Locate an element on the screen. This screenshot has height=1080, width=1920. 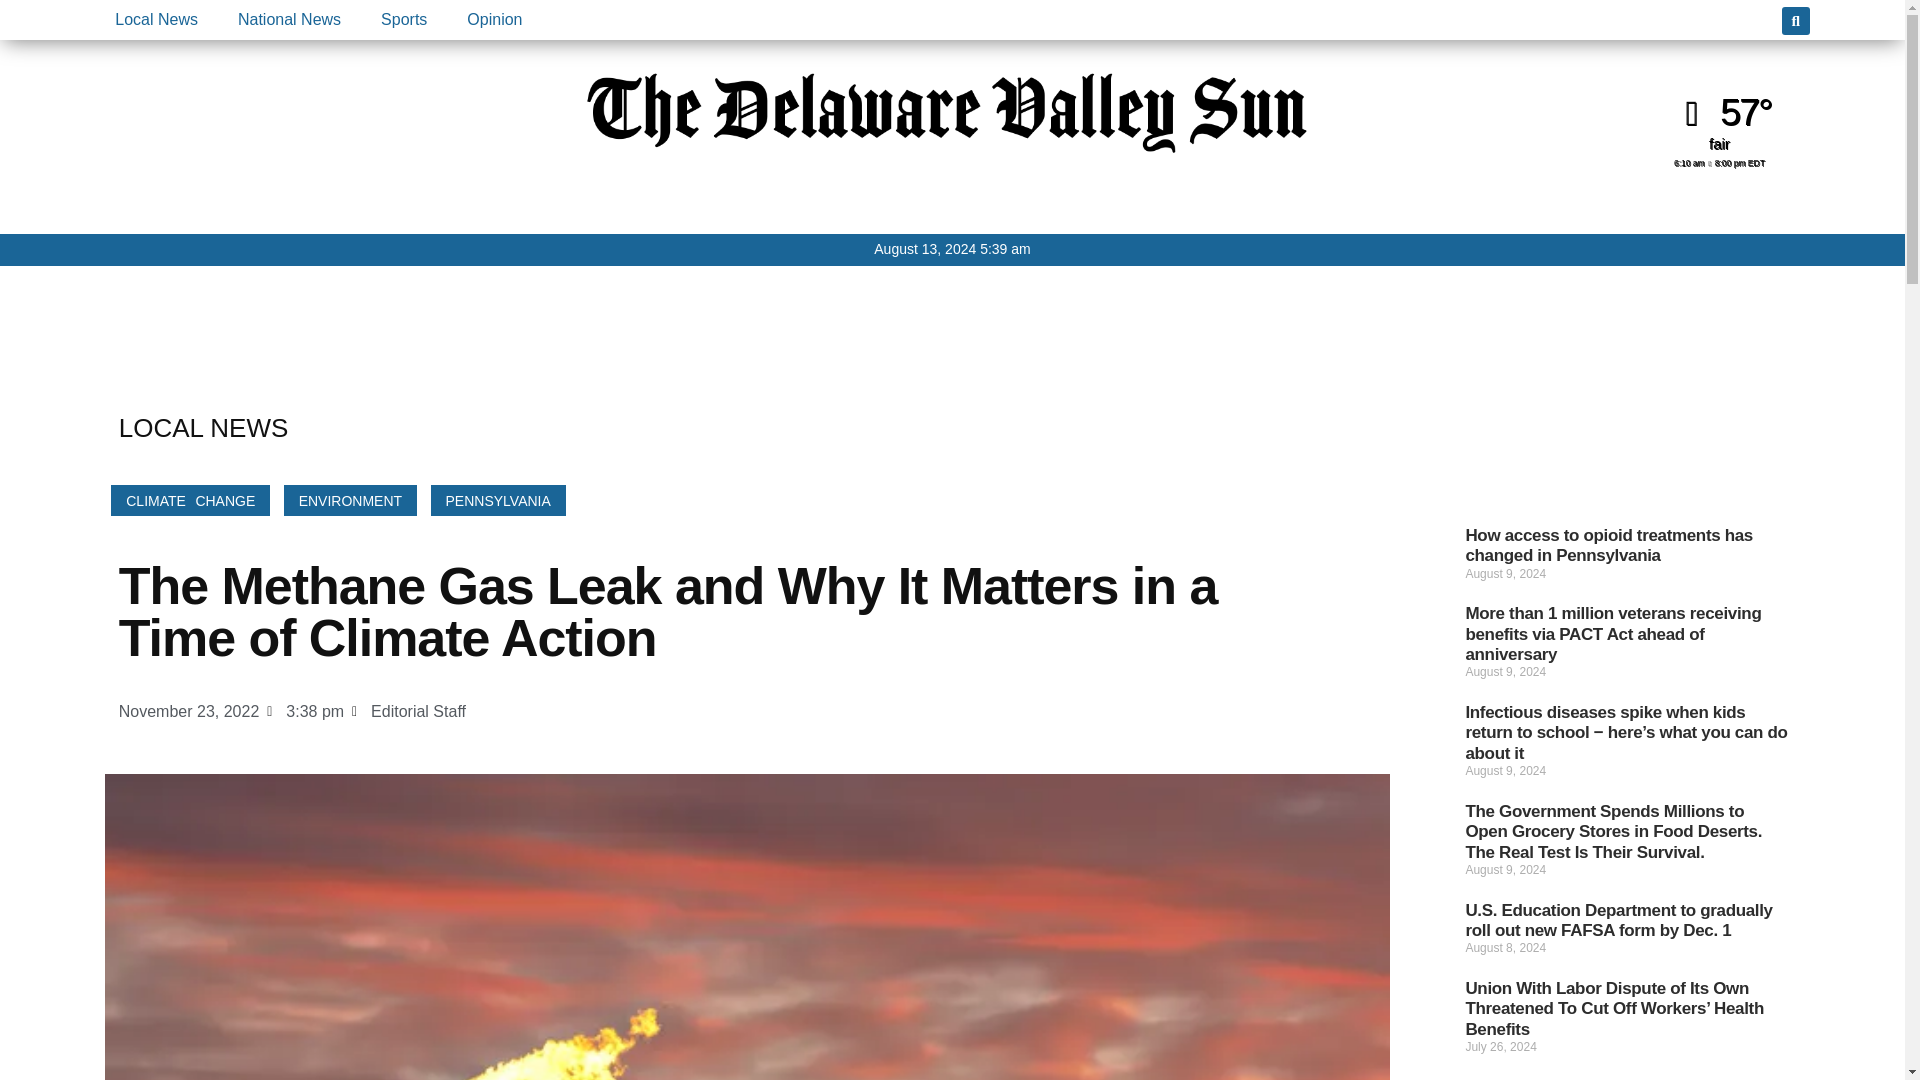
ENVIRONMENT is located at coordinates (350, 500).